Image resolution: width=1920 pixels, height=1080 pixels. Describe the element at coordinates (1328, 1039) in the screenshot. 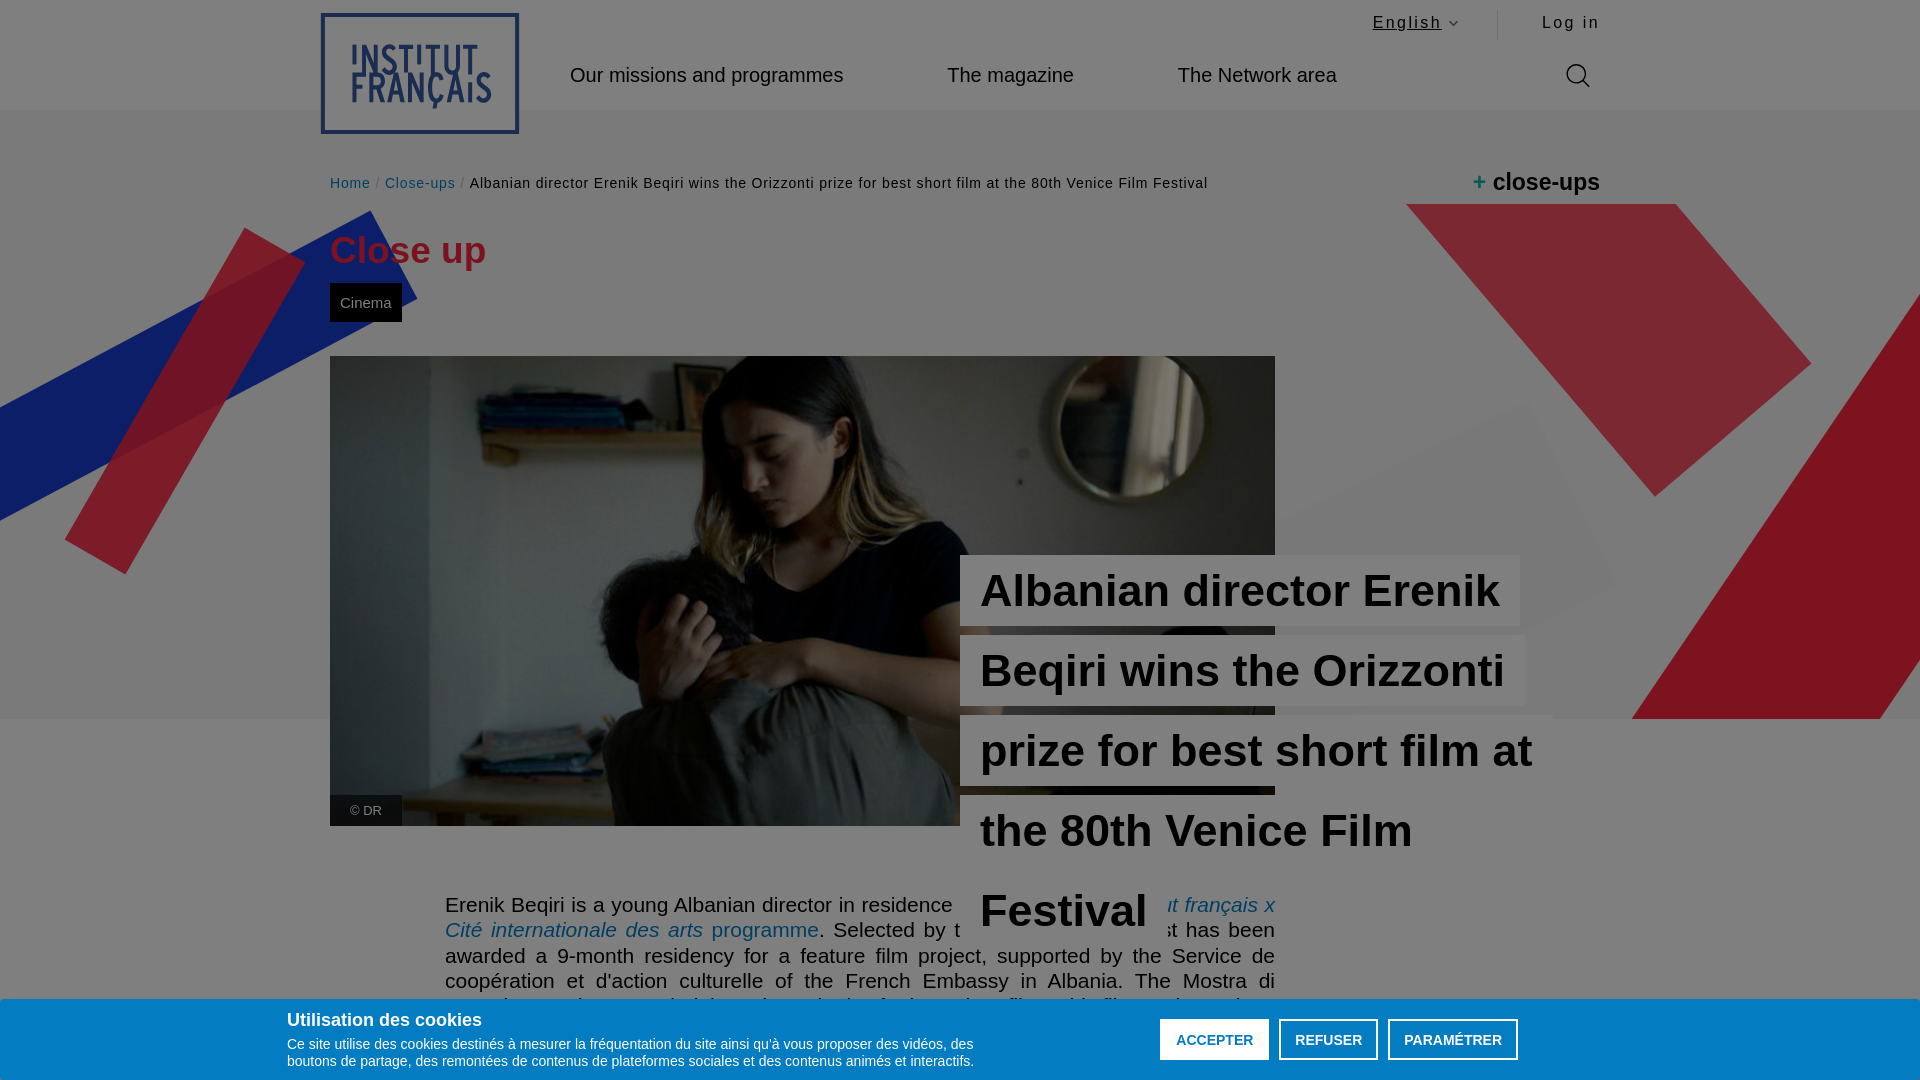

I see `REFUSER` at that location.